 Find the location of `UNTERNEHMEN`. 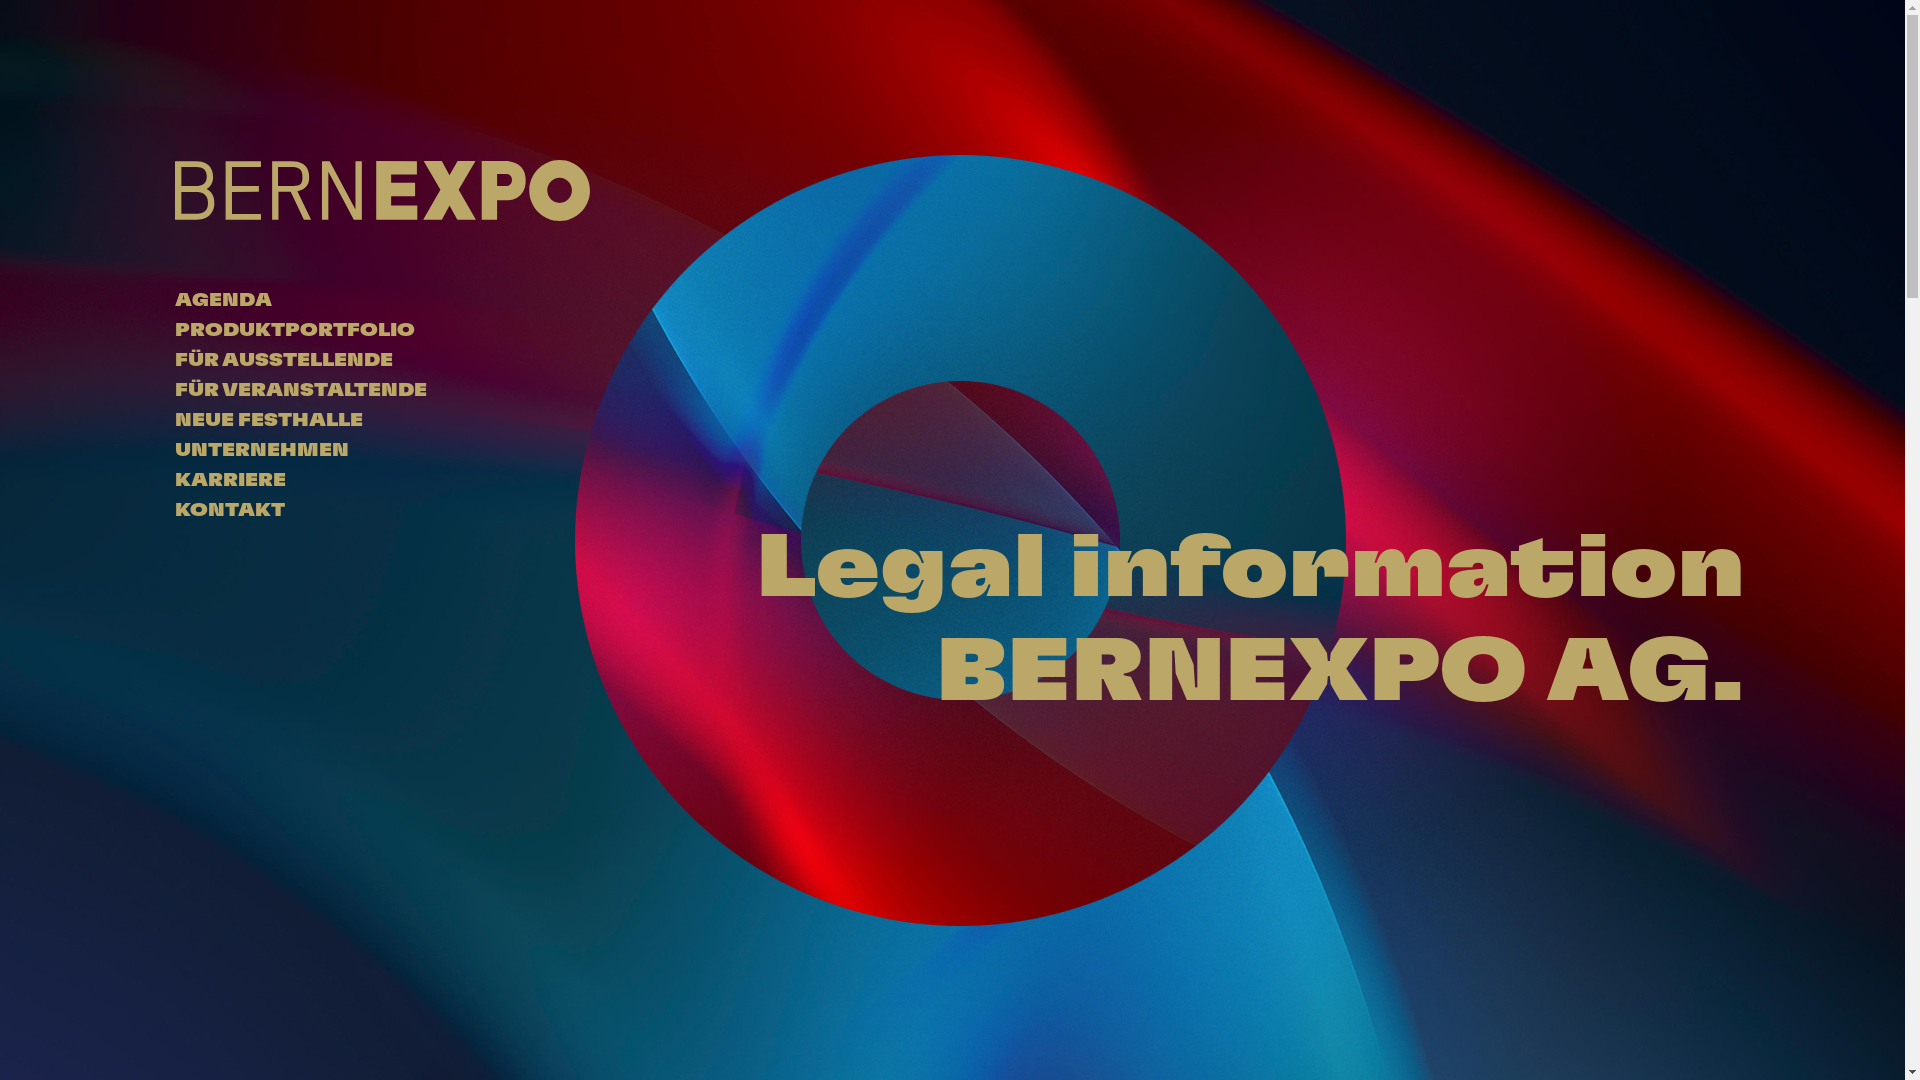

UNTERNEHMEN is located at coordinates (262, 451).